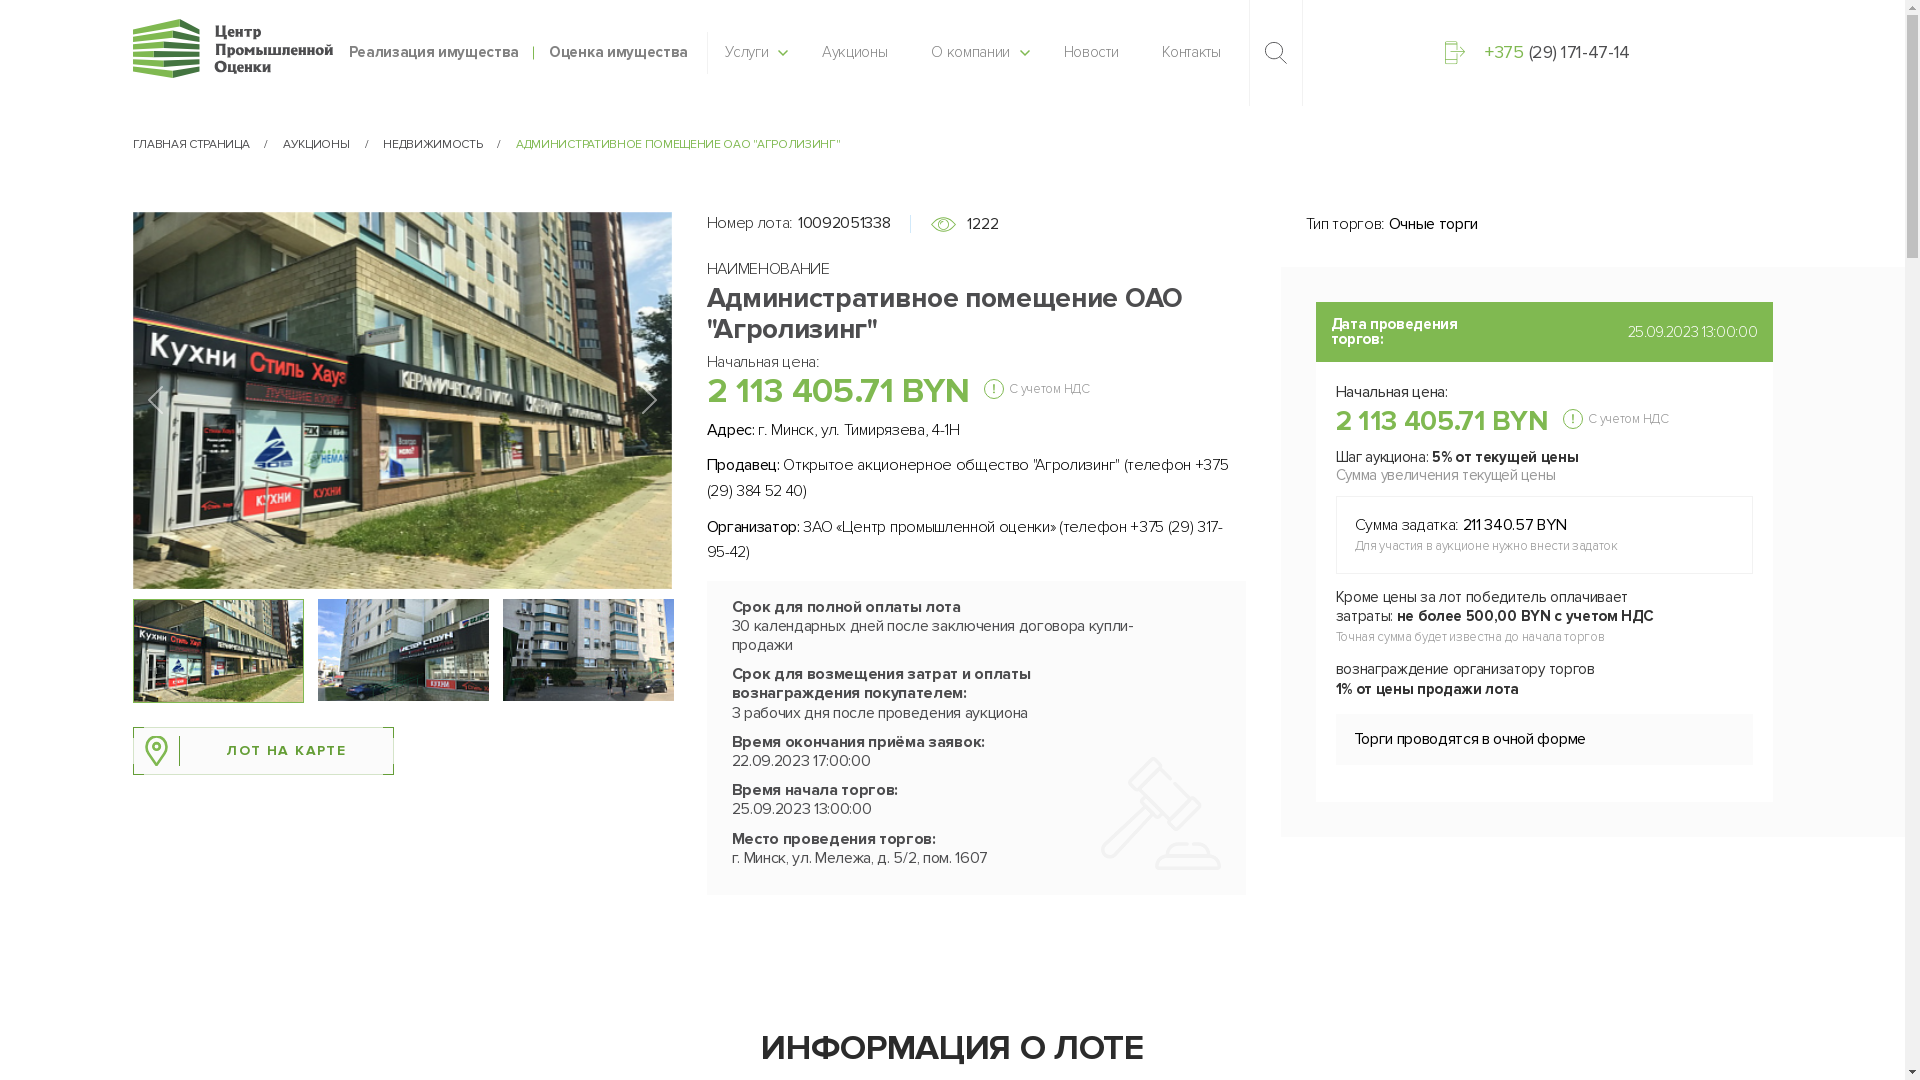  I want to click on +375
(29) 171-47-14, so click(1538, 52).